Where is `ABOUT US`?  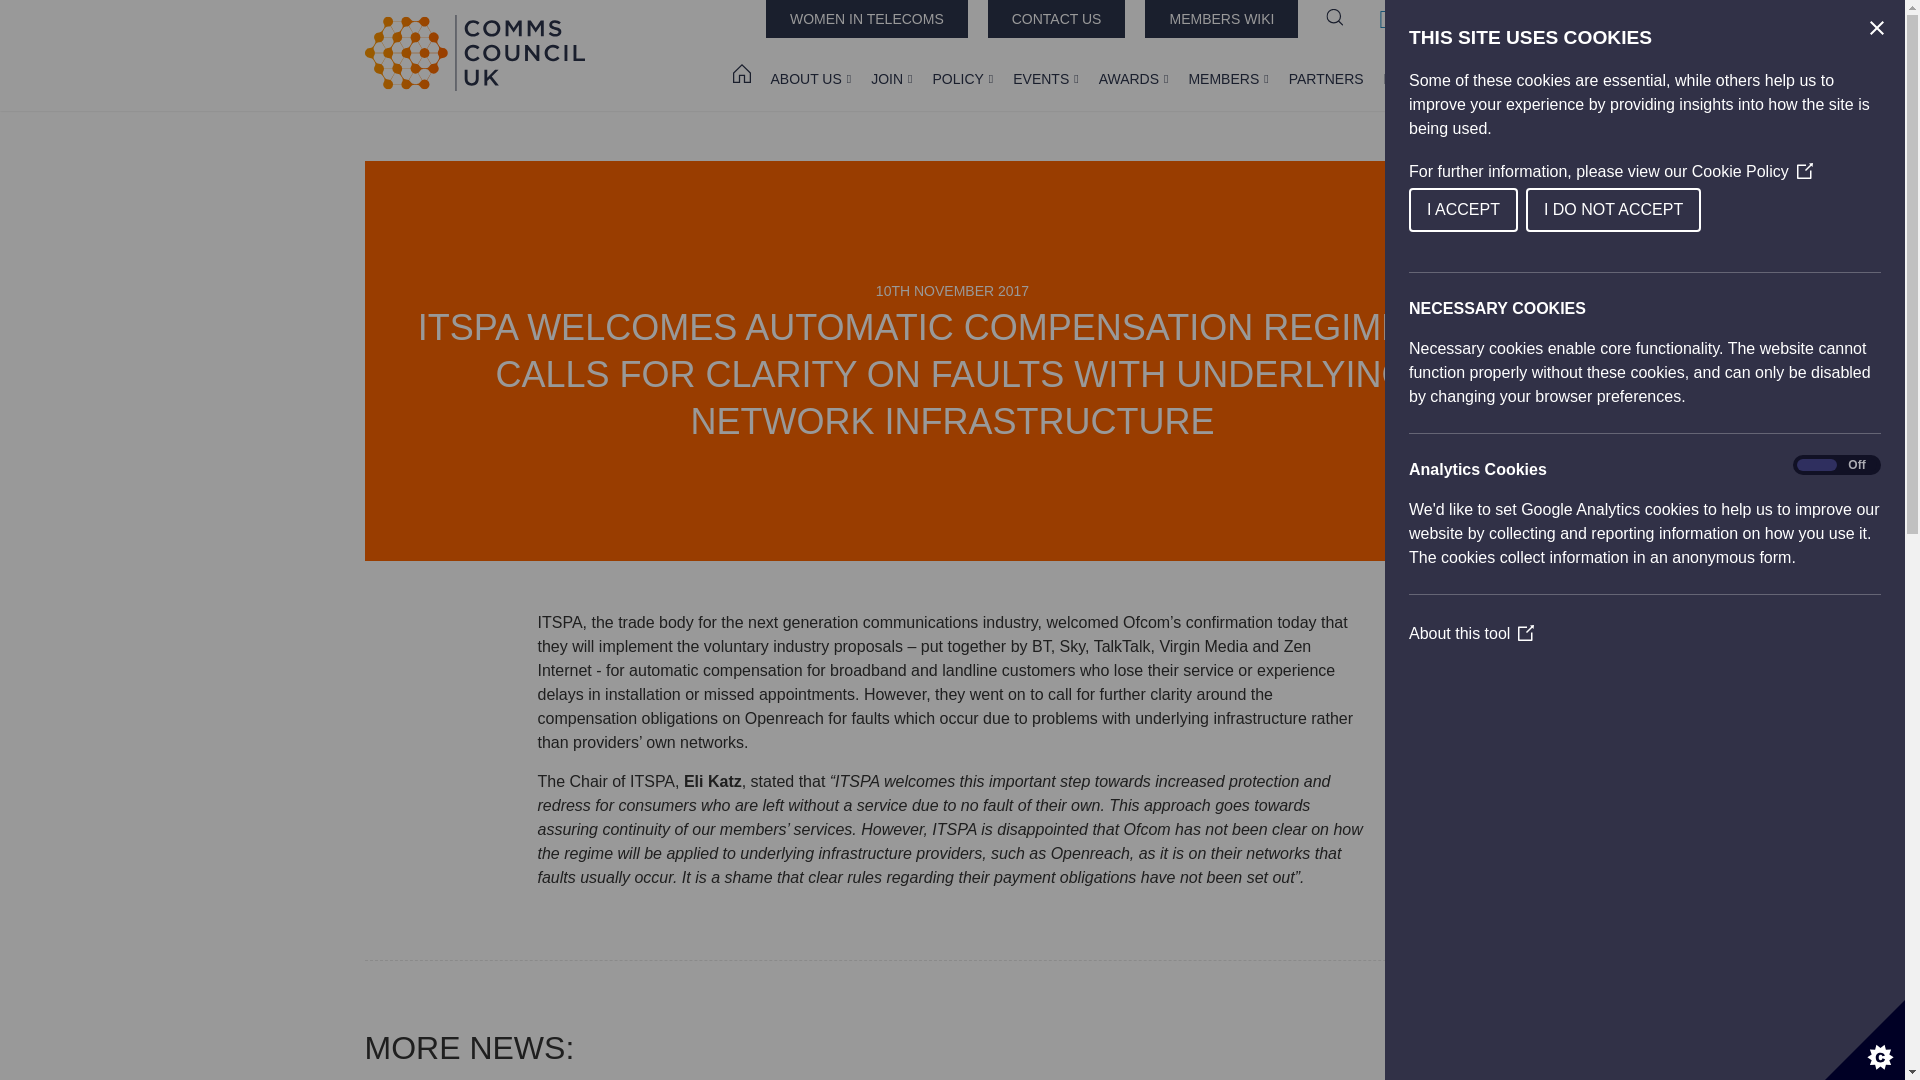
ABOUT US is located at coordinates (810, 78).